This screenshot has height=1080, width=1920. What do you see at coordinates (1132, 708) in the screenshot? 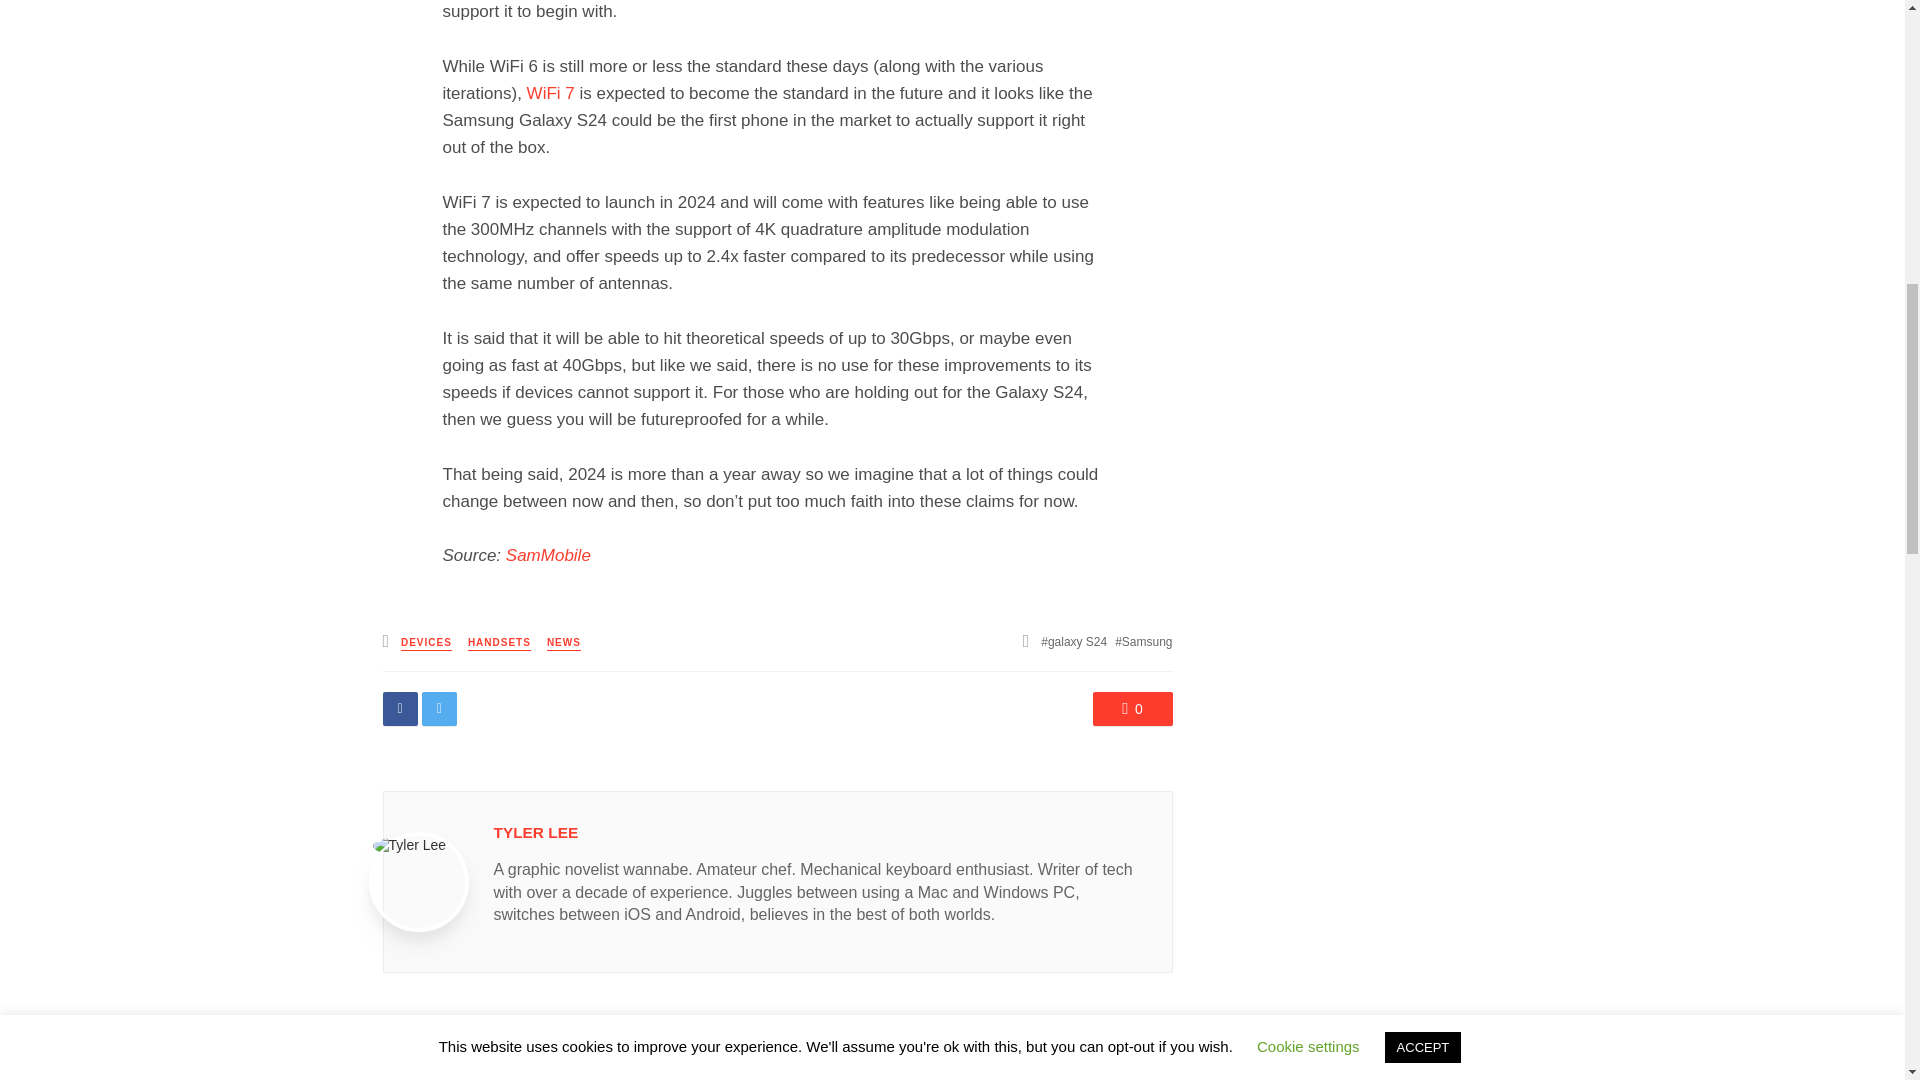
I see `0` at bounding box center [1132, 708].